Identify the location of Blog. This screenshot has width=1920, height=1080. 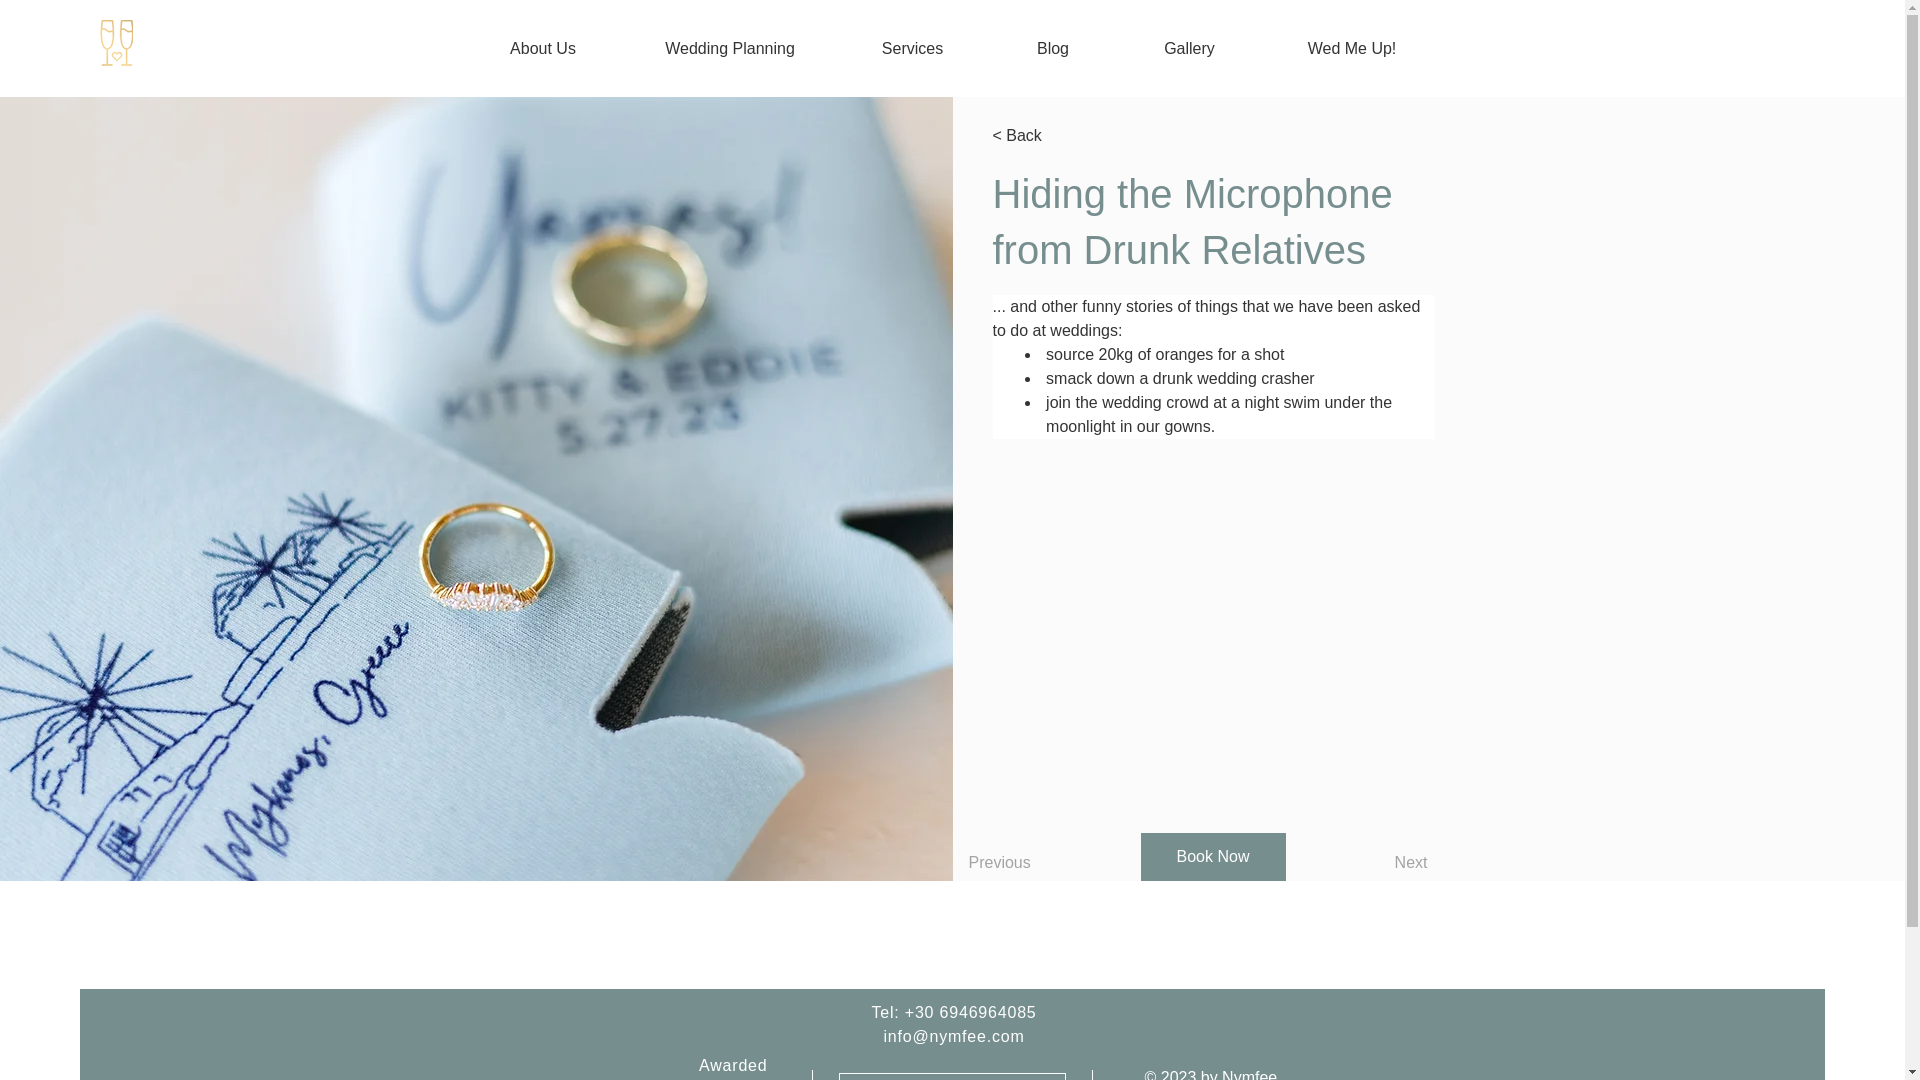
(1052, 48).